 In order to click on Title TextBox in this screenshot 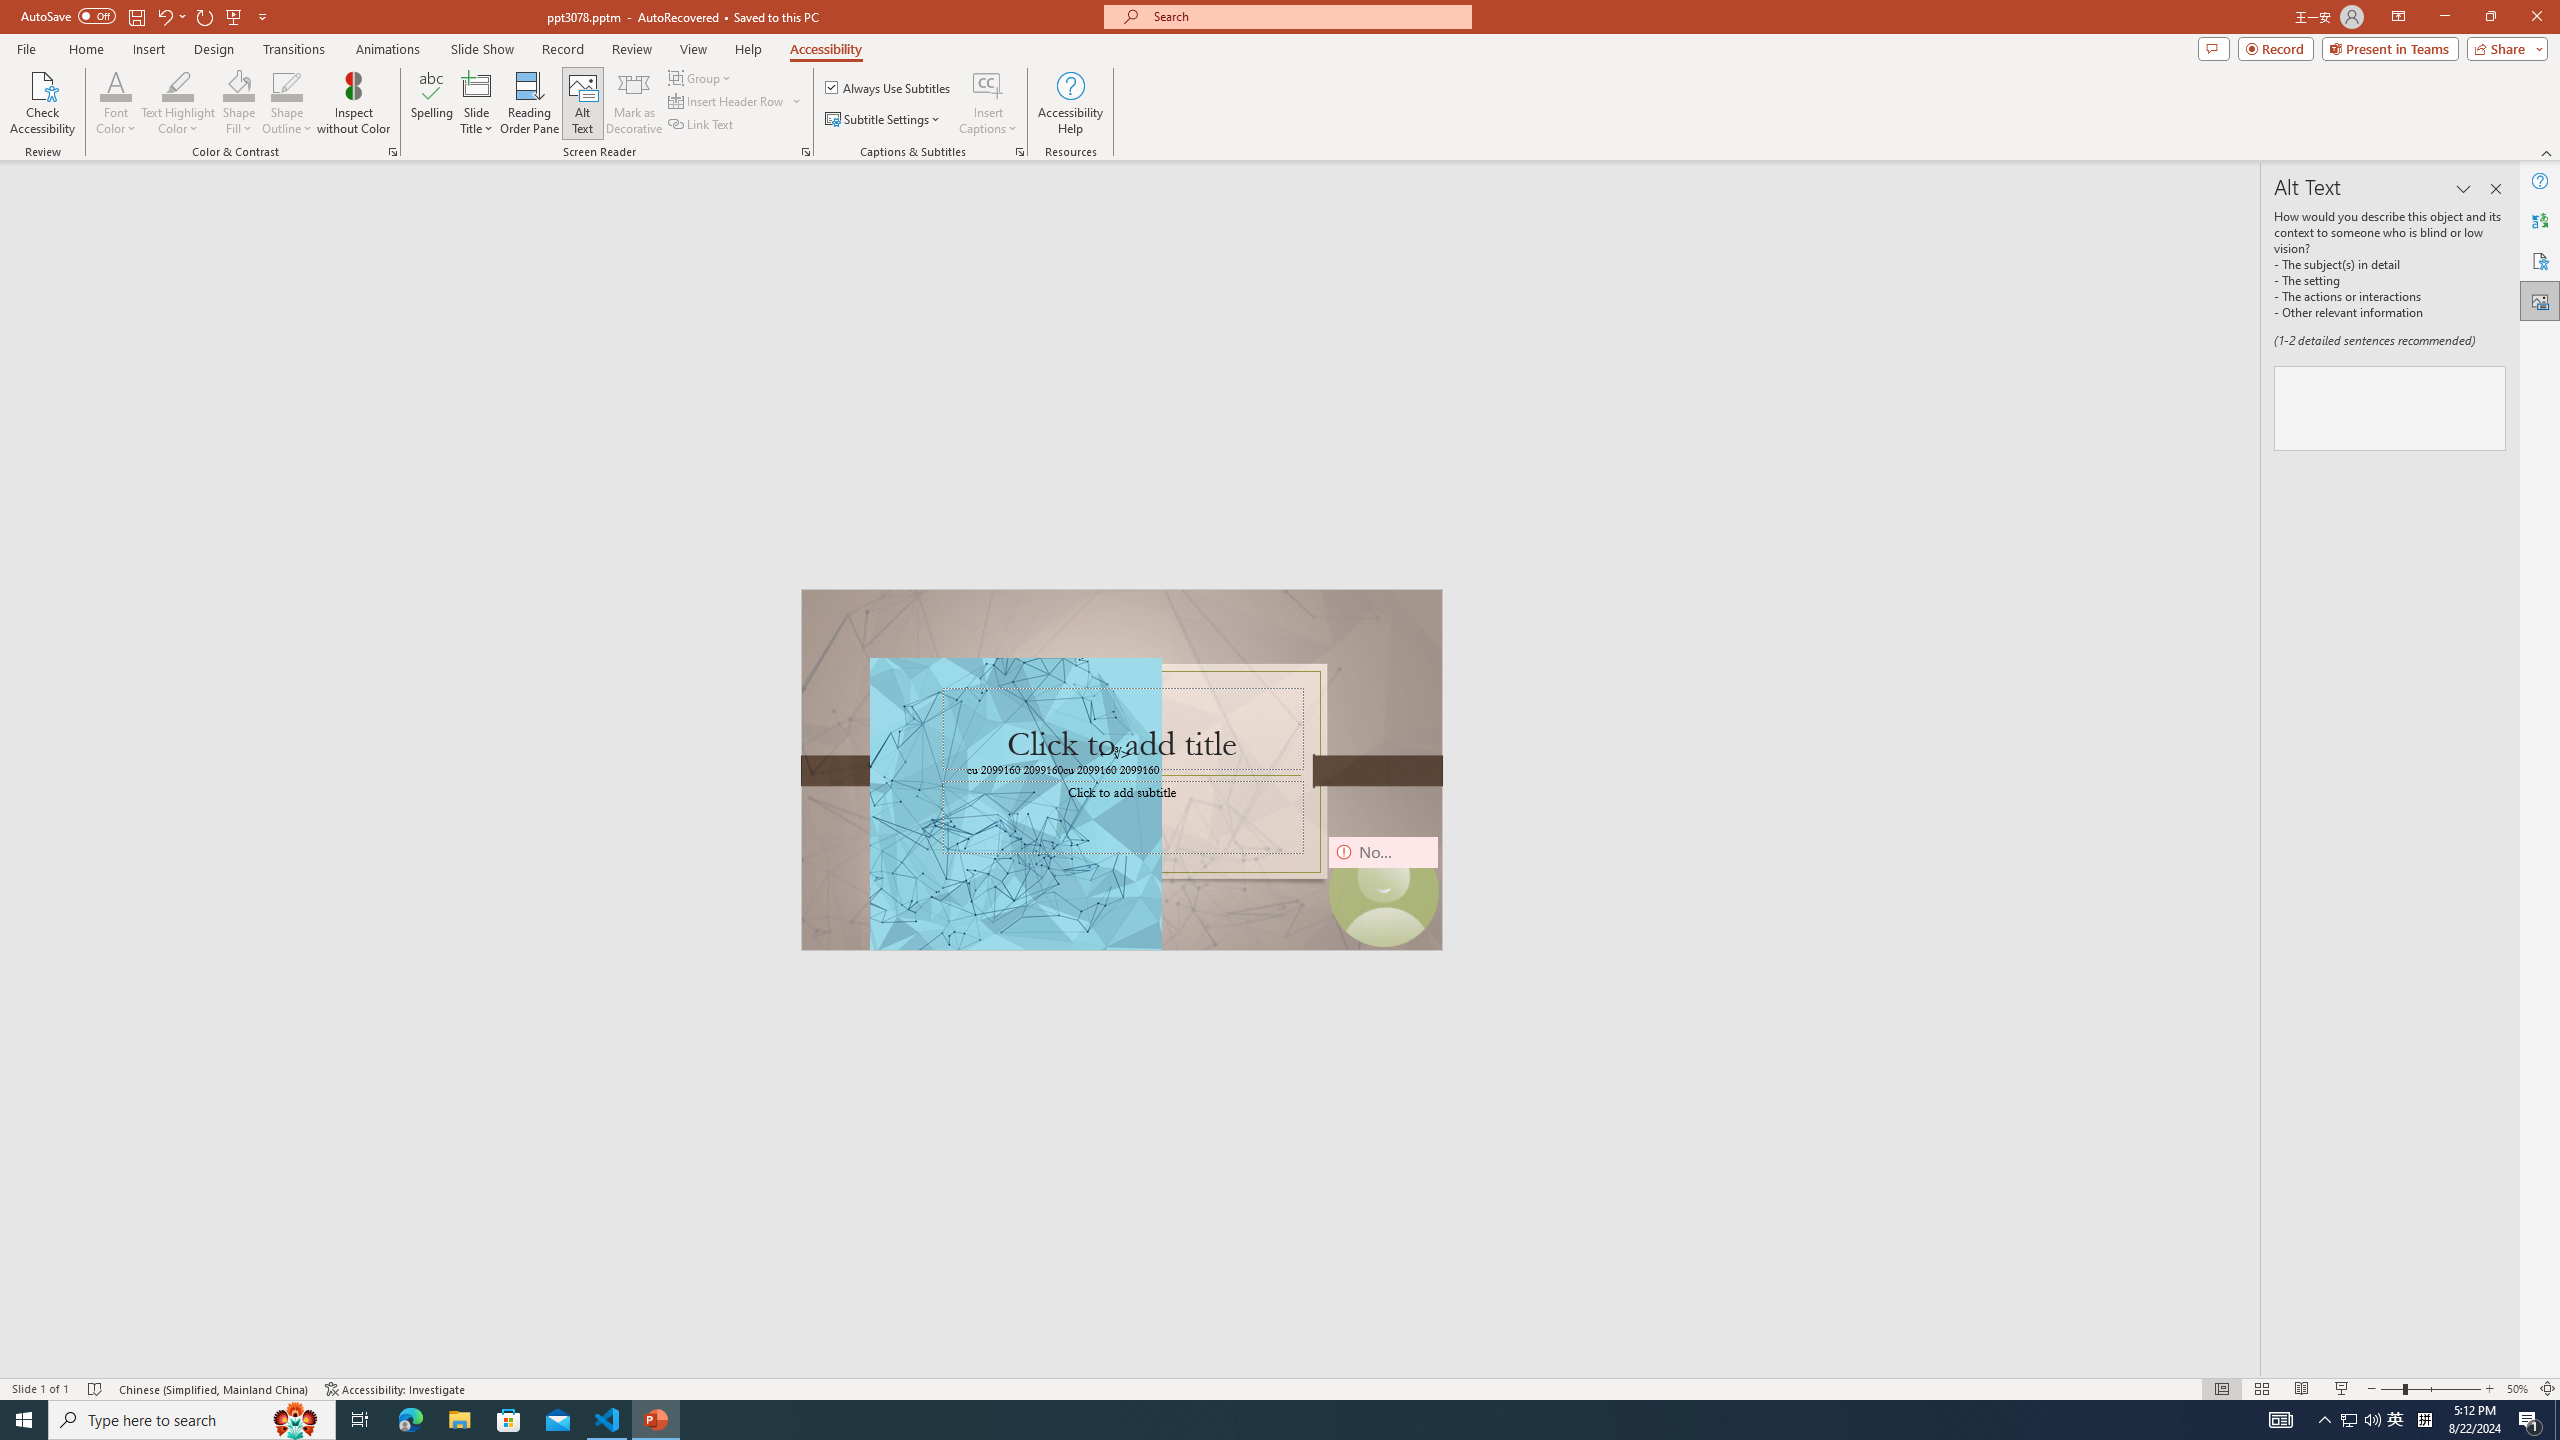, I will do `click(1122, 729)`.